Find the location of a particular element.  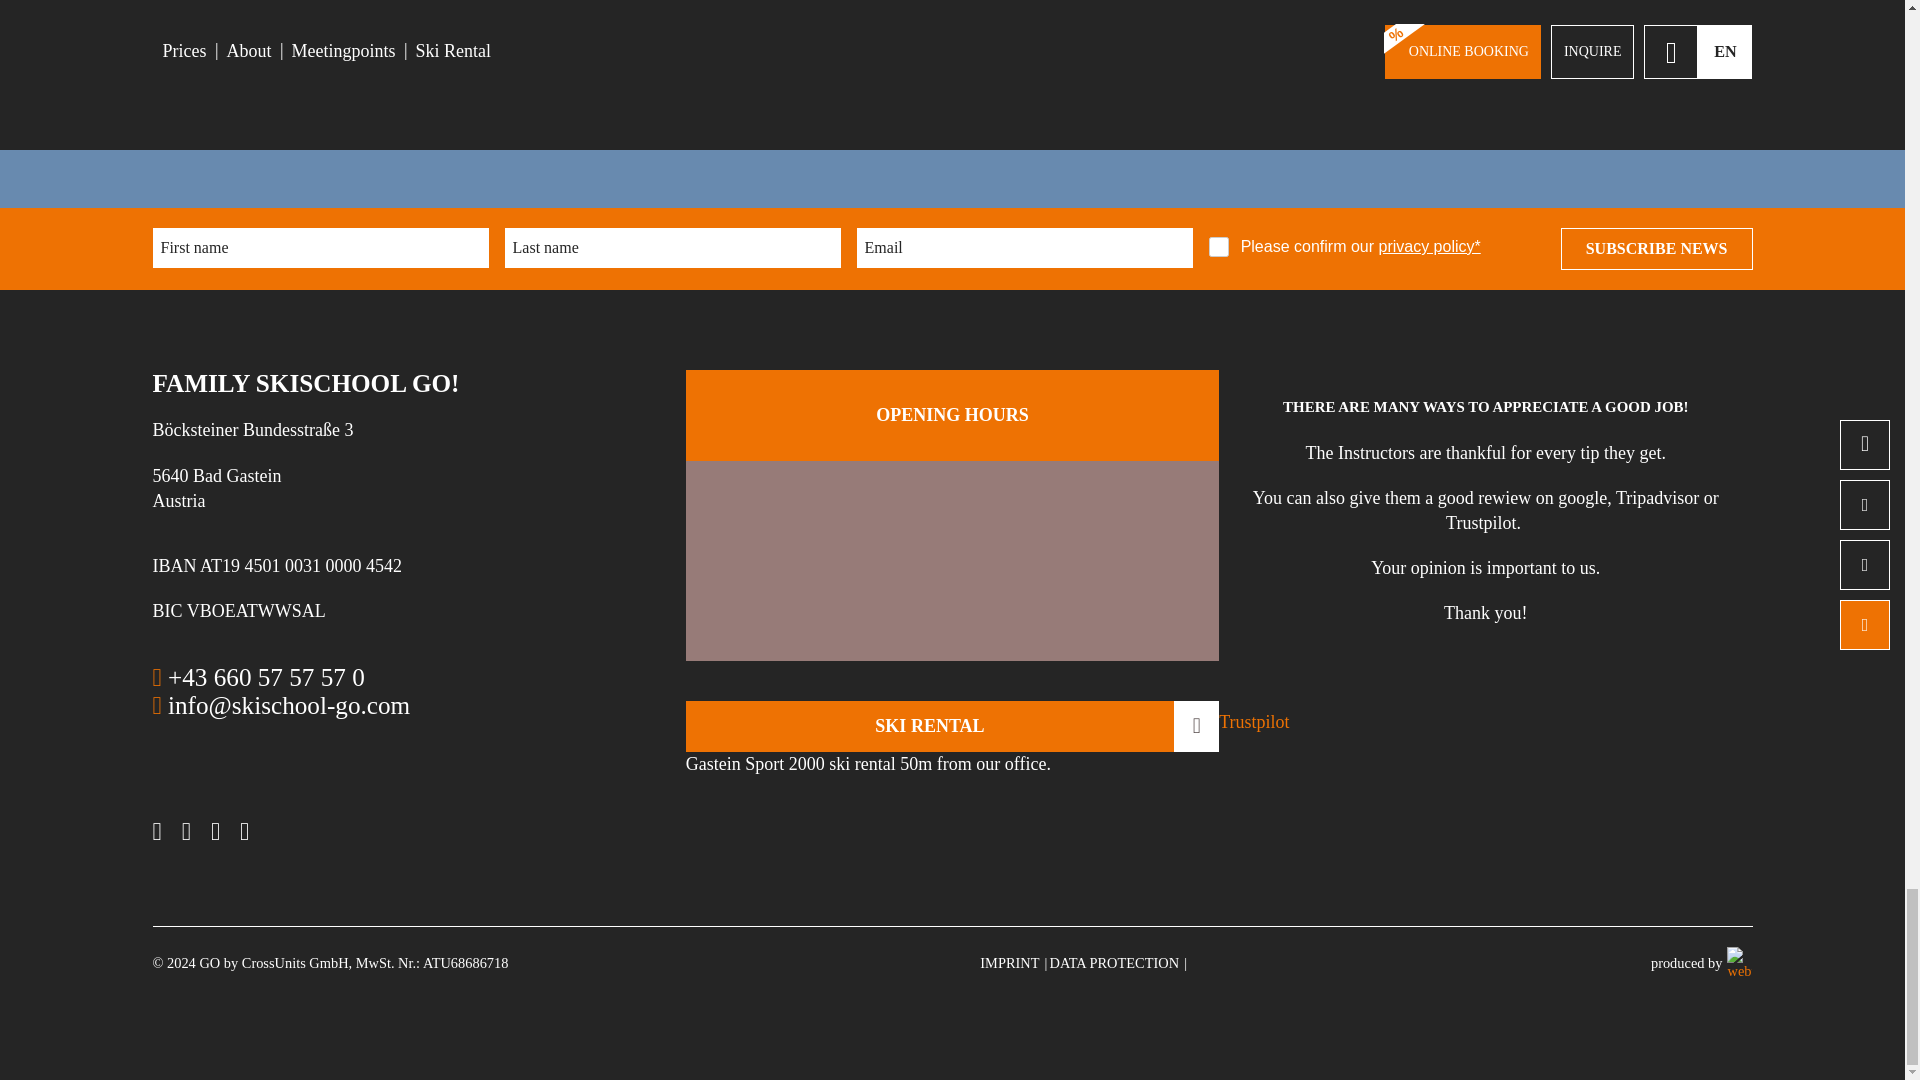

webwg is located at coordinates (1736, 963).